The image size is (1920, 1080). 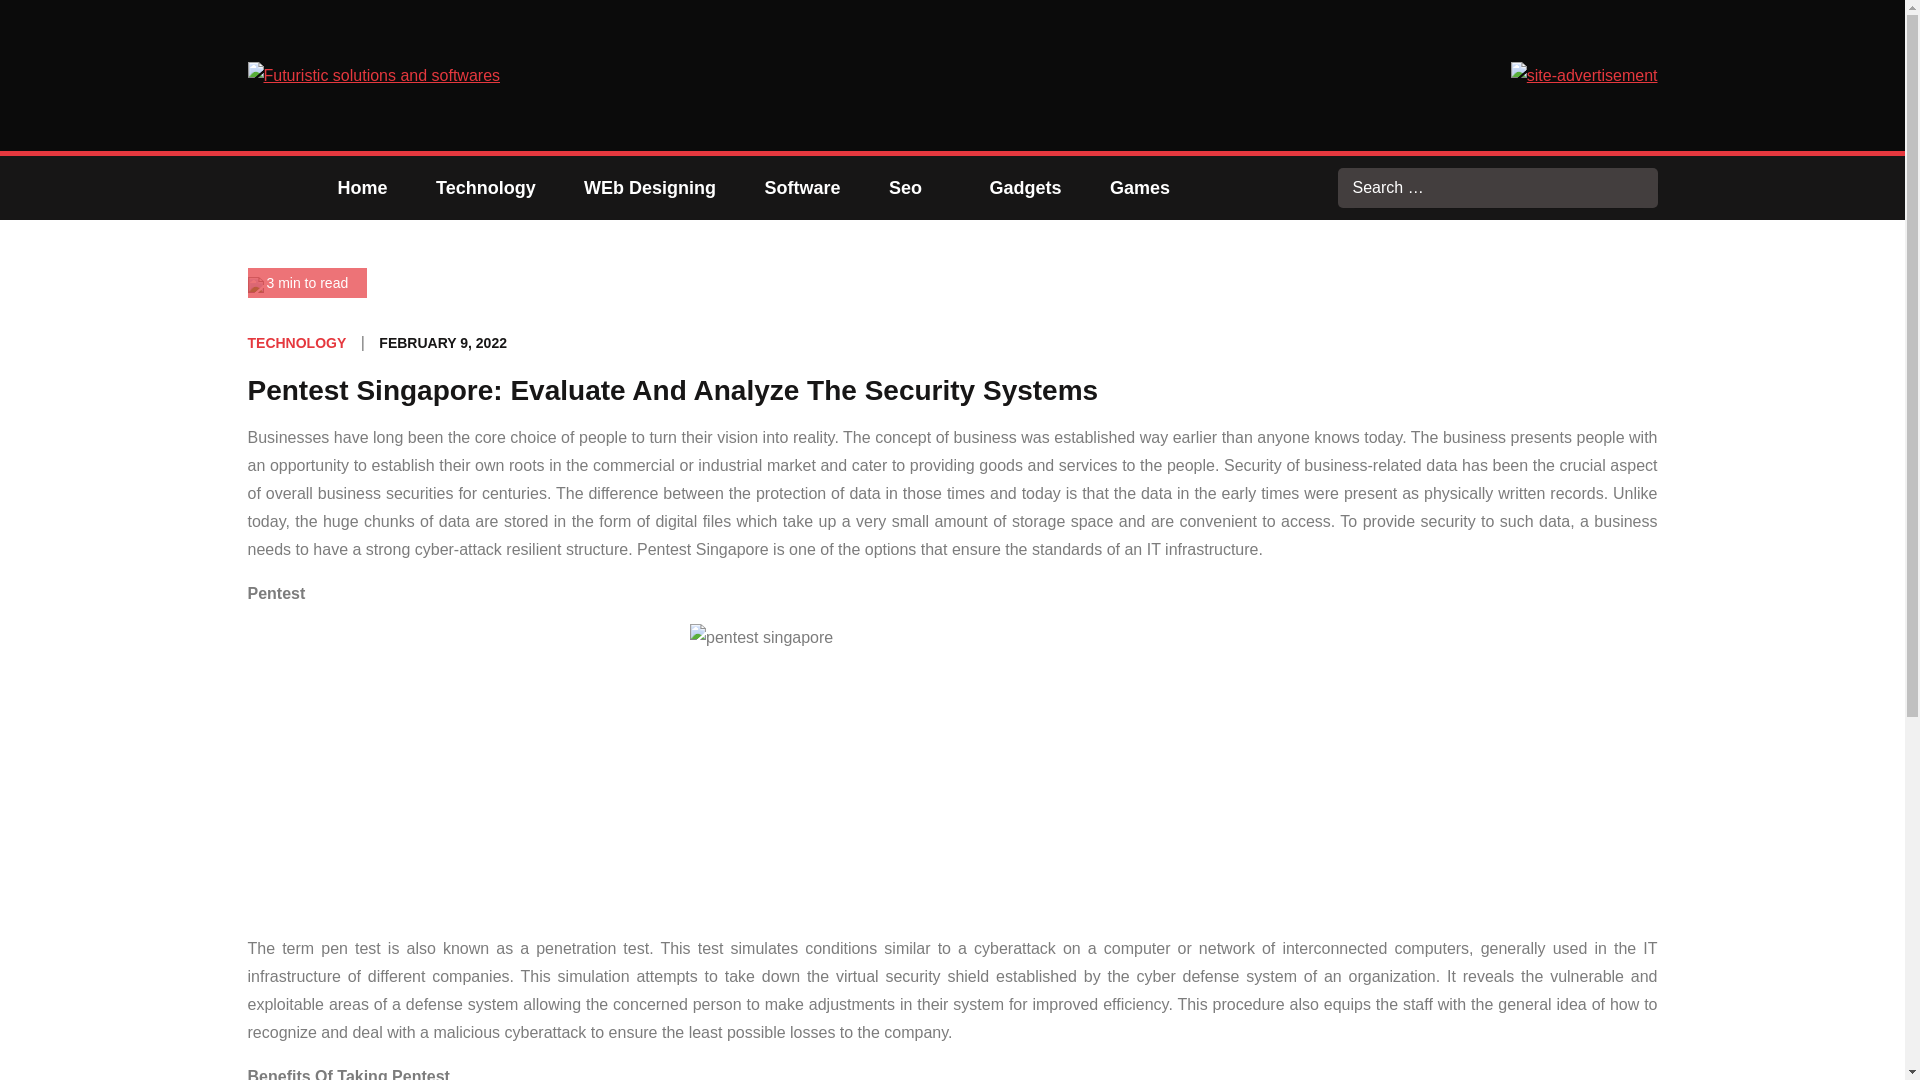 I want to click on Gadgets, so click(x=1026, y=188).